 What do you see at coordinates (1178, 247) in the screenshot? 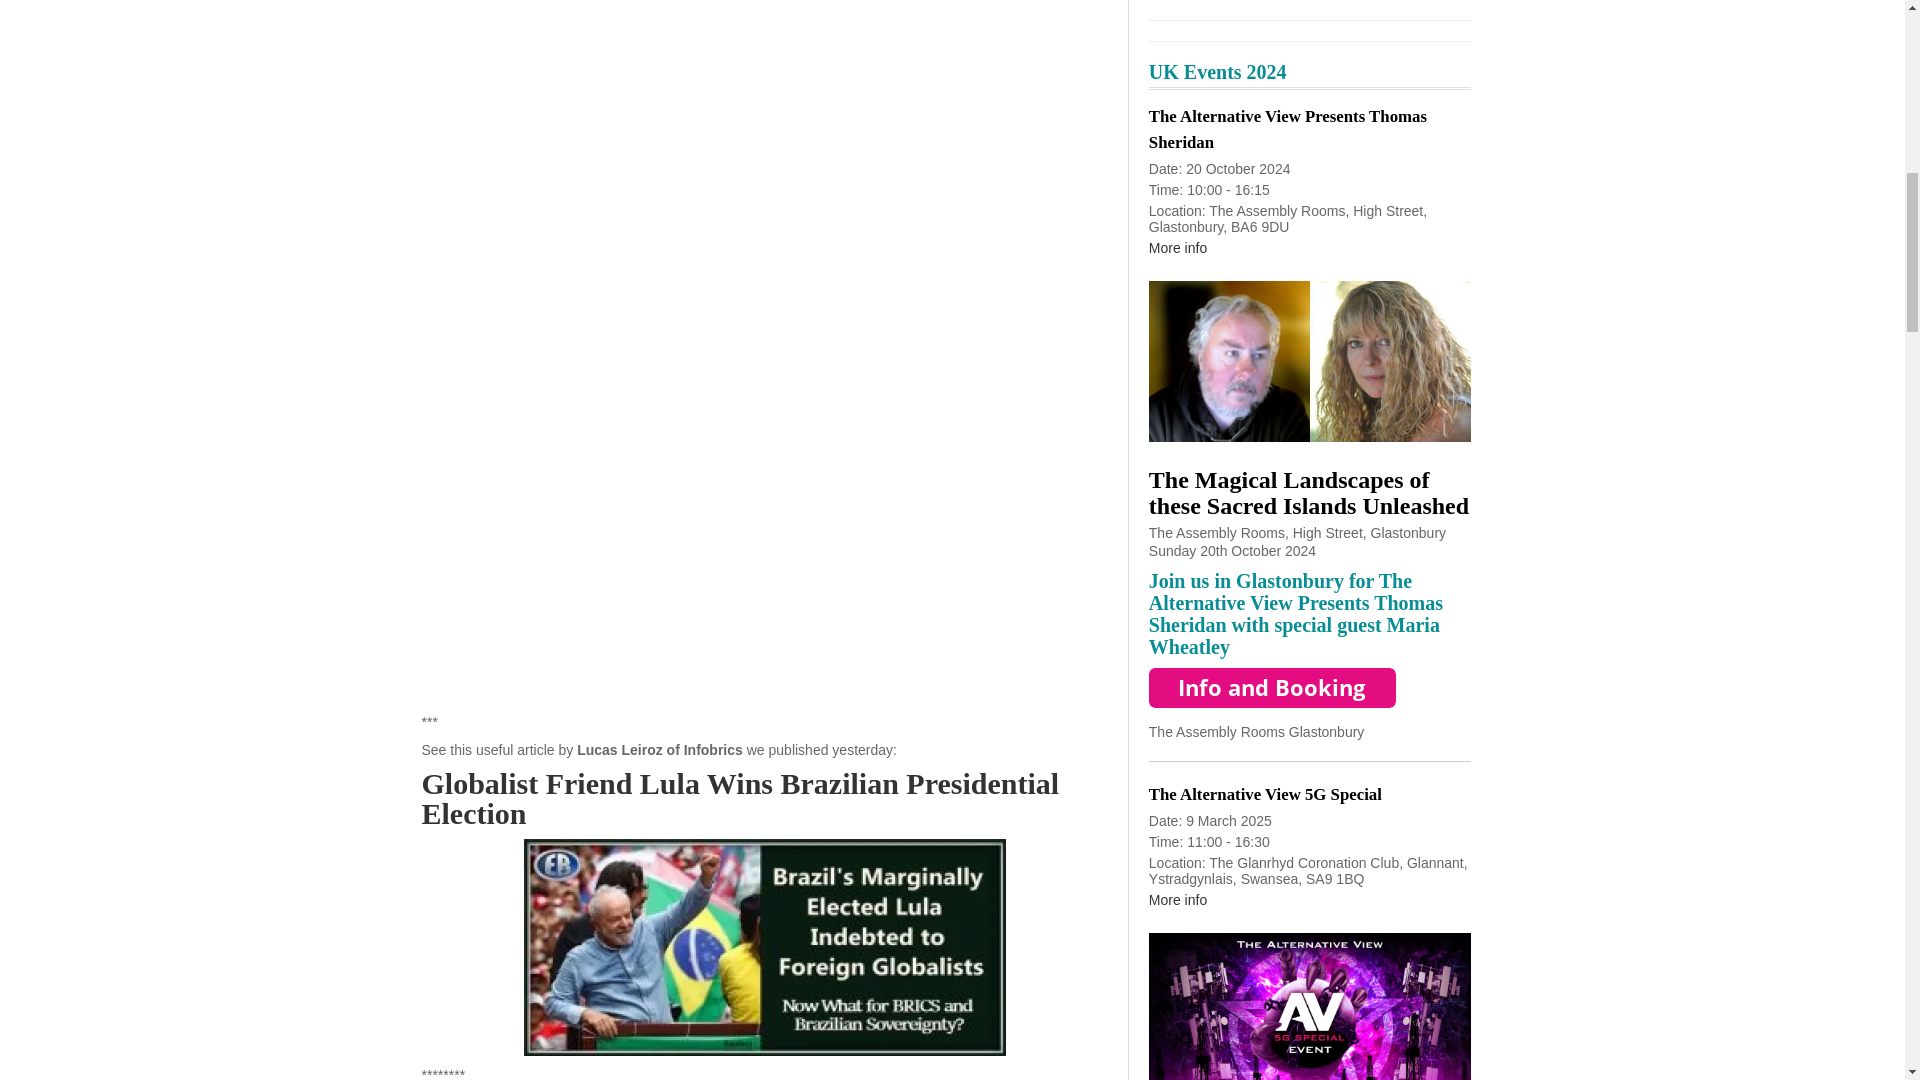
I see `More info` at bounding box center [1178, 247].